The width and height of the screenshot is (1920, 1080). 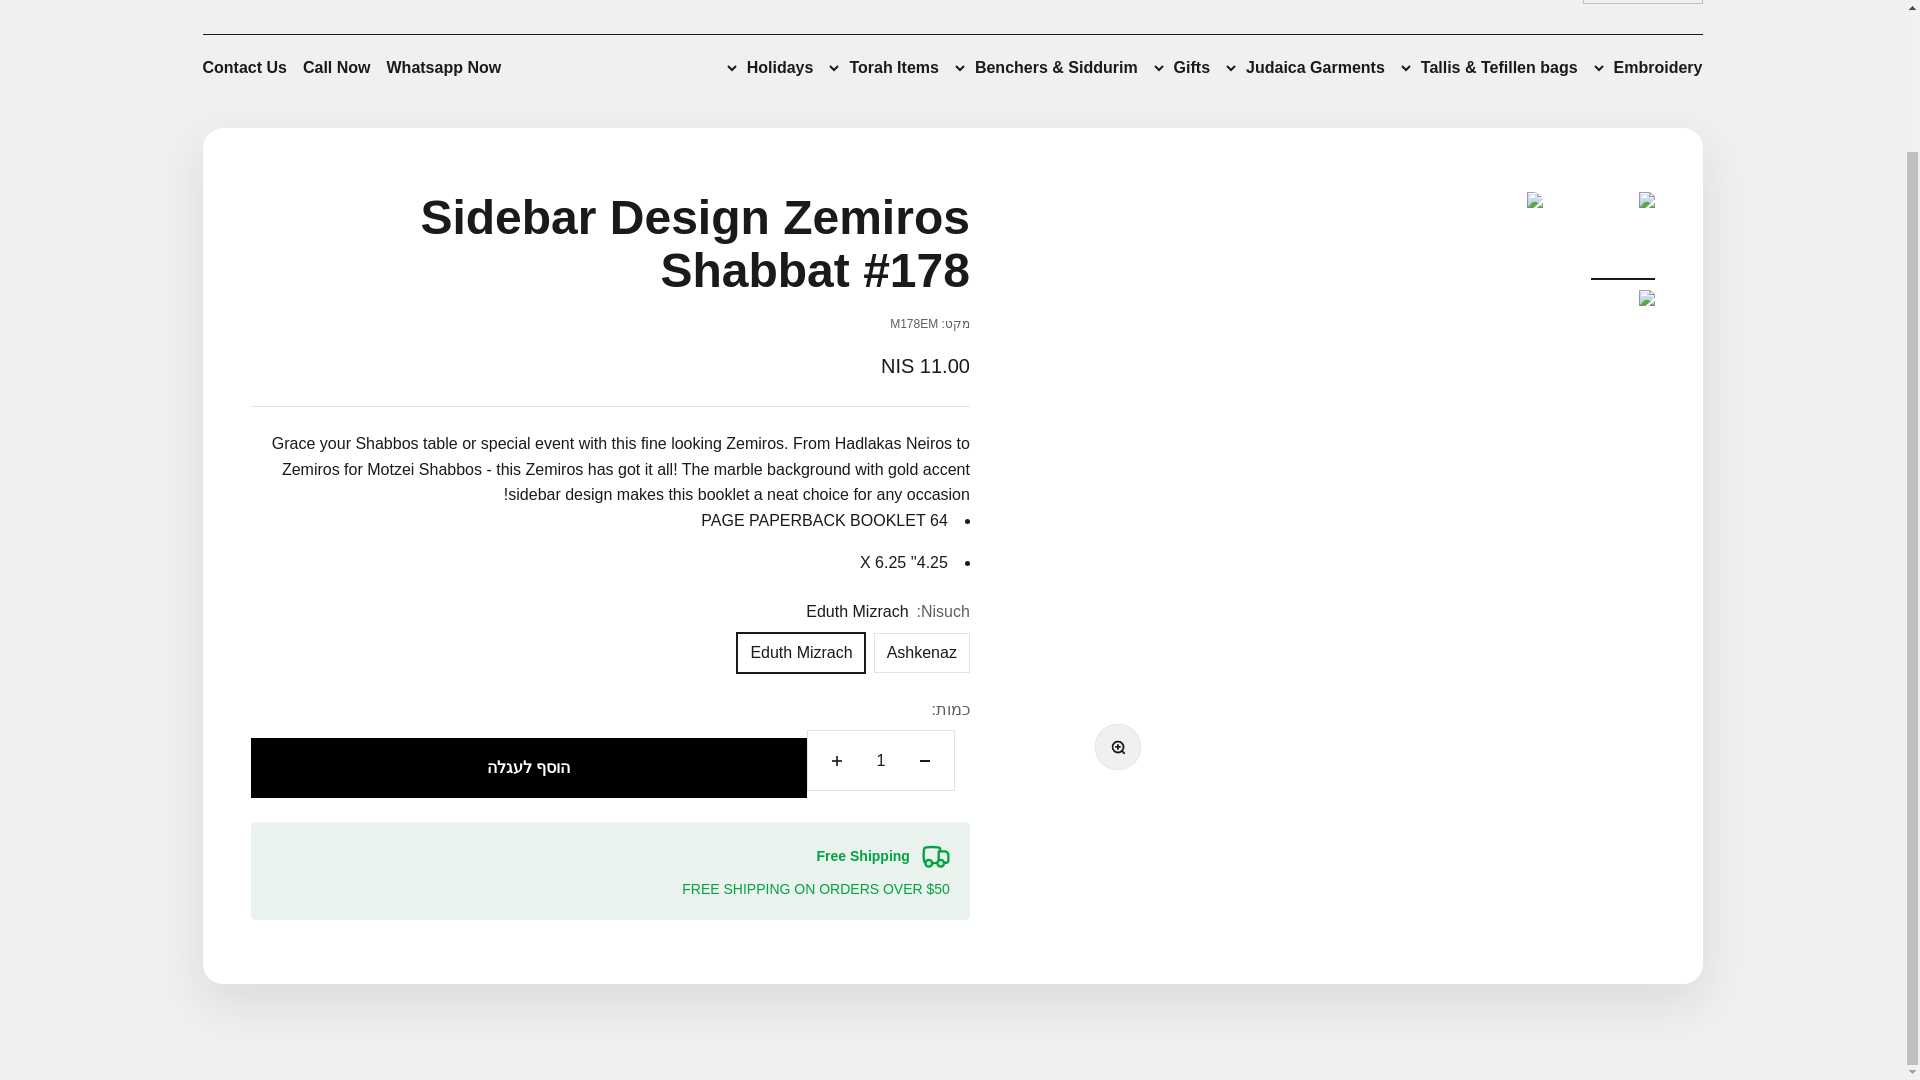 What do you see at coordinates (1305, 68) in the screenshot?
I see `Judaica Garments` at bounding box center [1305, 68].